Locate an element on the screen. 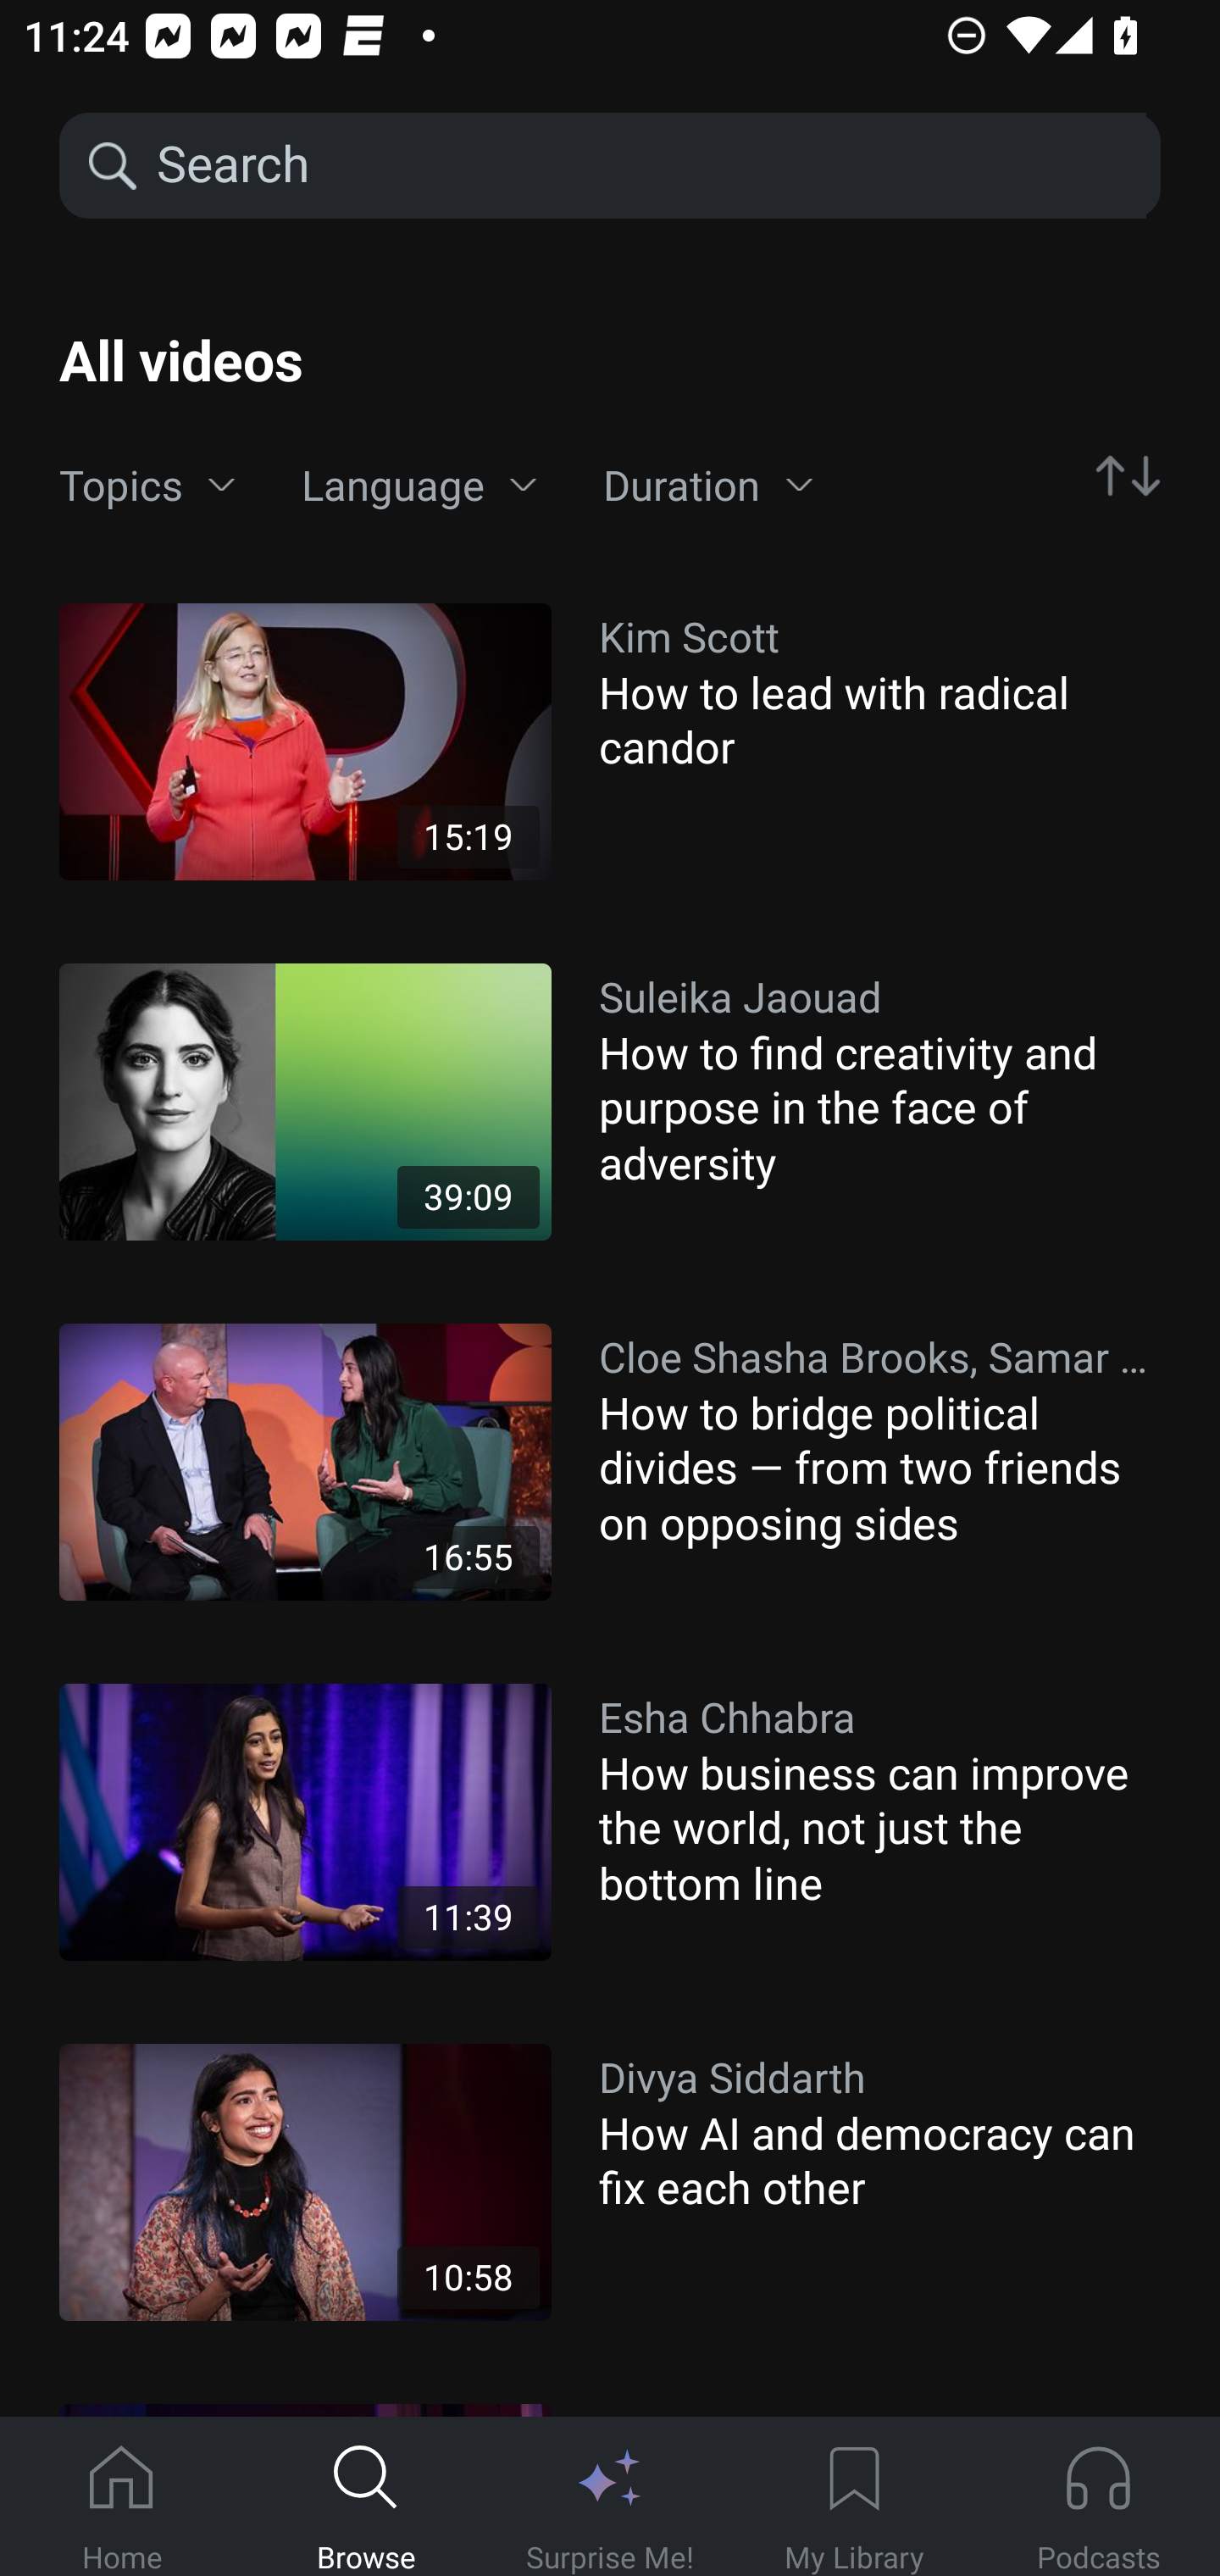 This screenshot has height=2576, width=1220. Surprise Me! is located at coordinates (610, 2497).